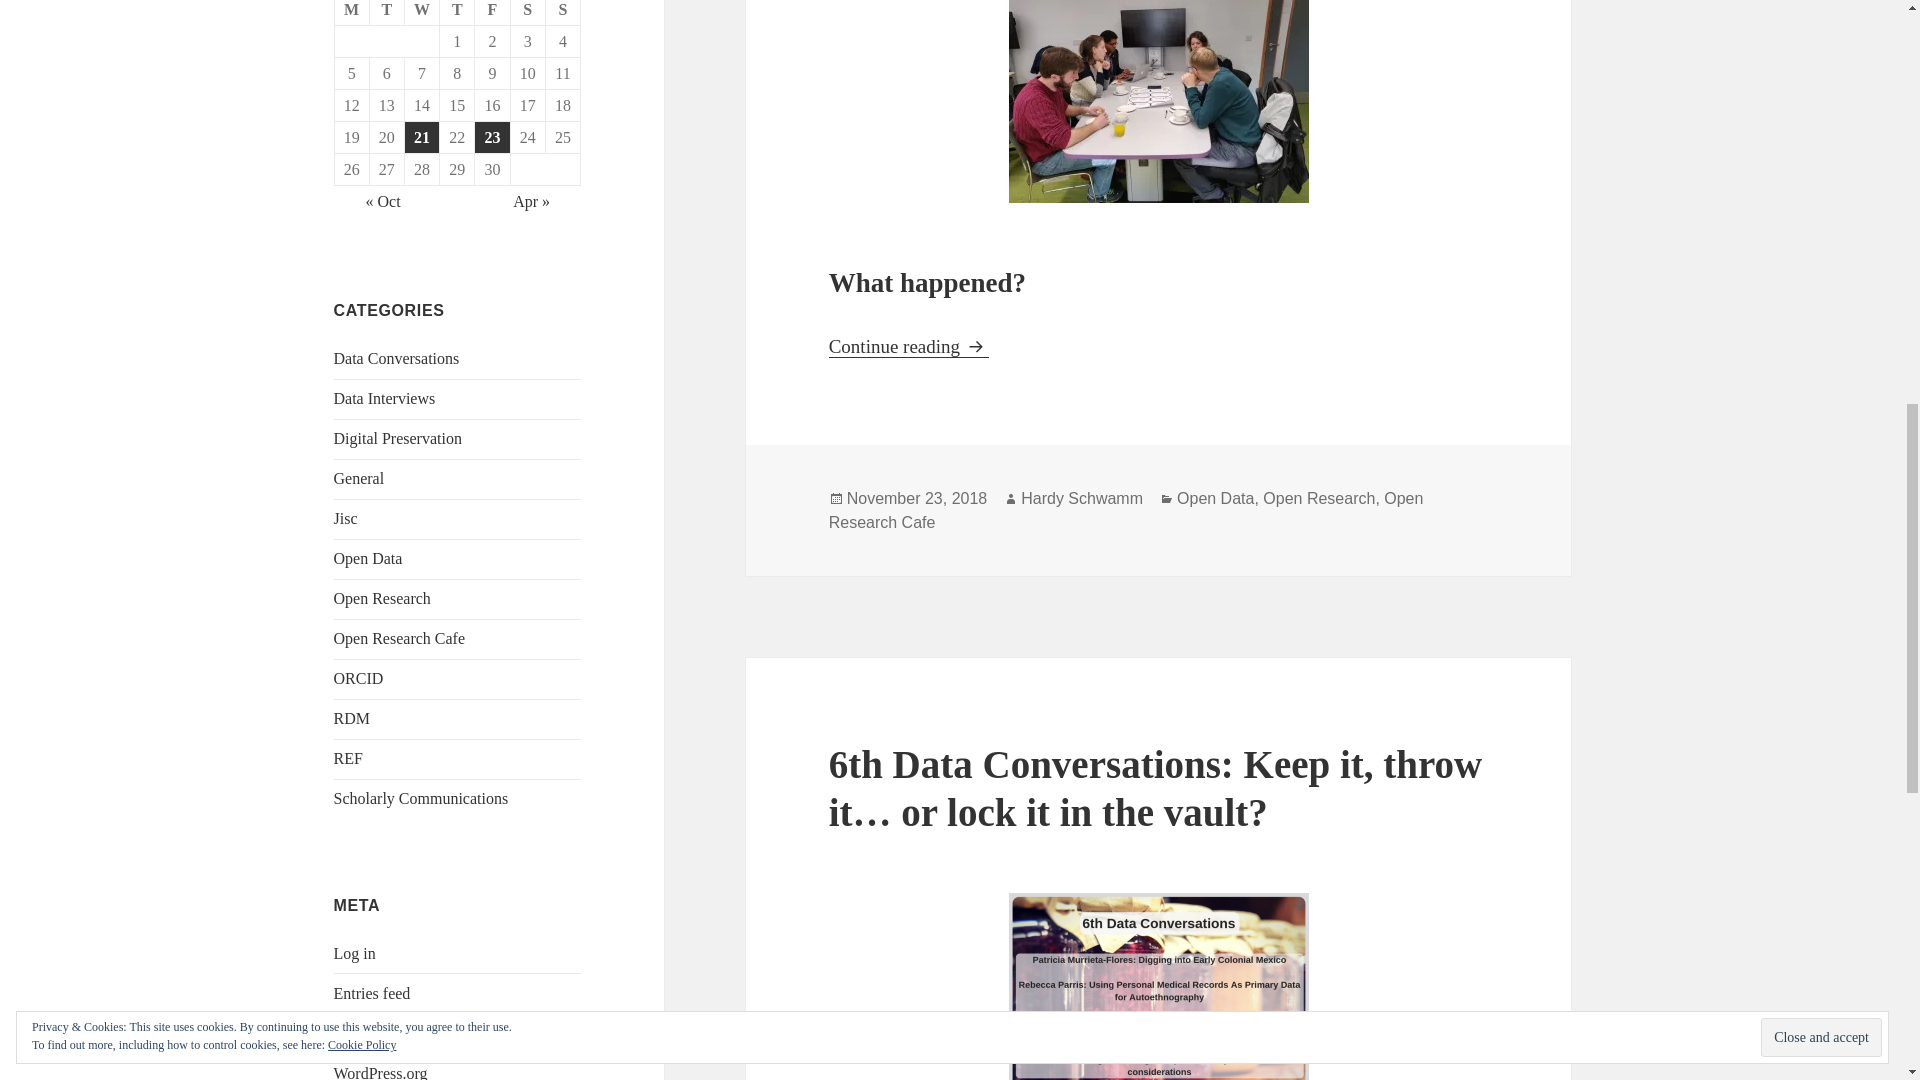  Describe the element at coordinates (422, 138) in the screenshot. I see `21` at that location.